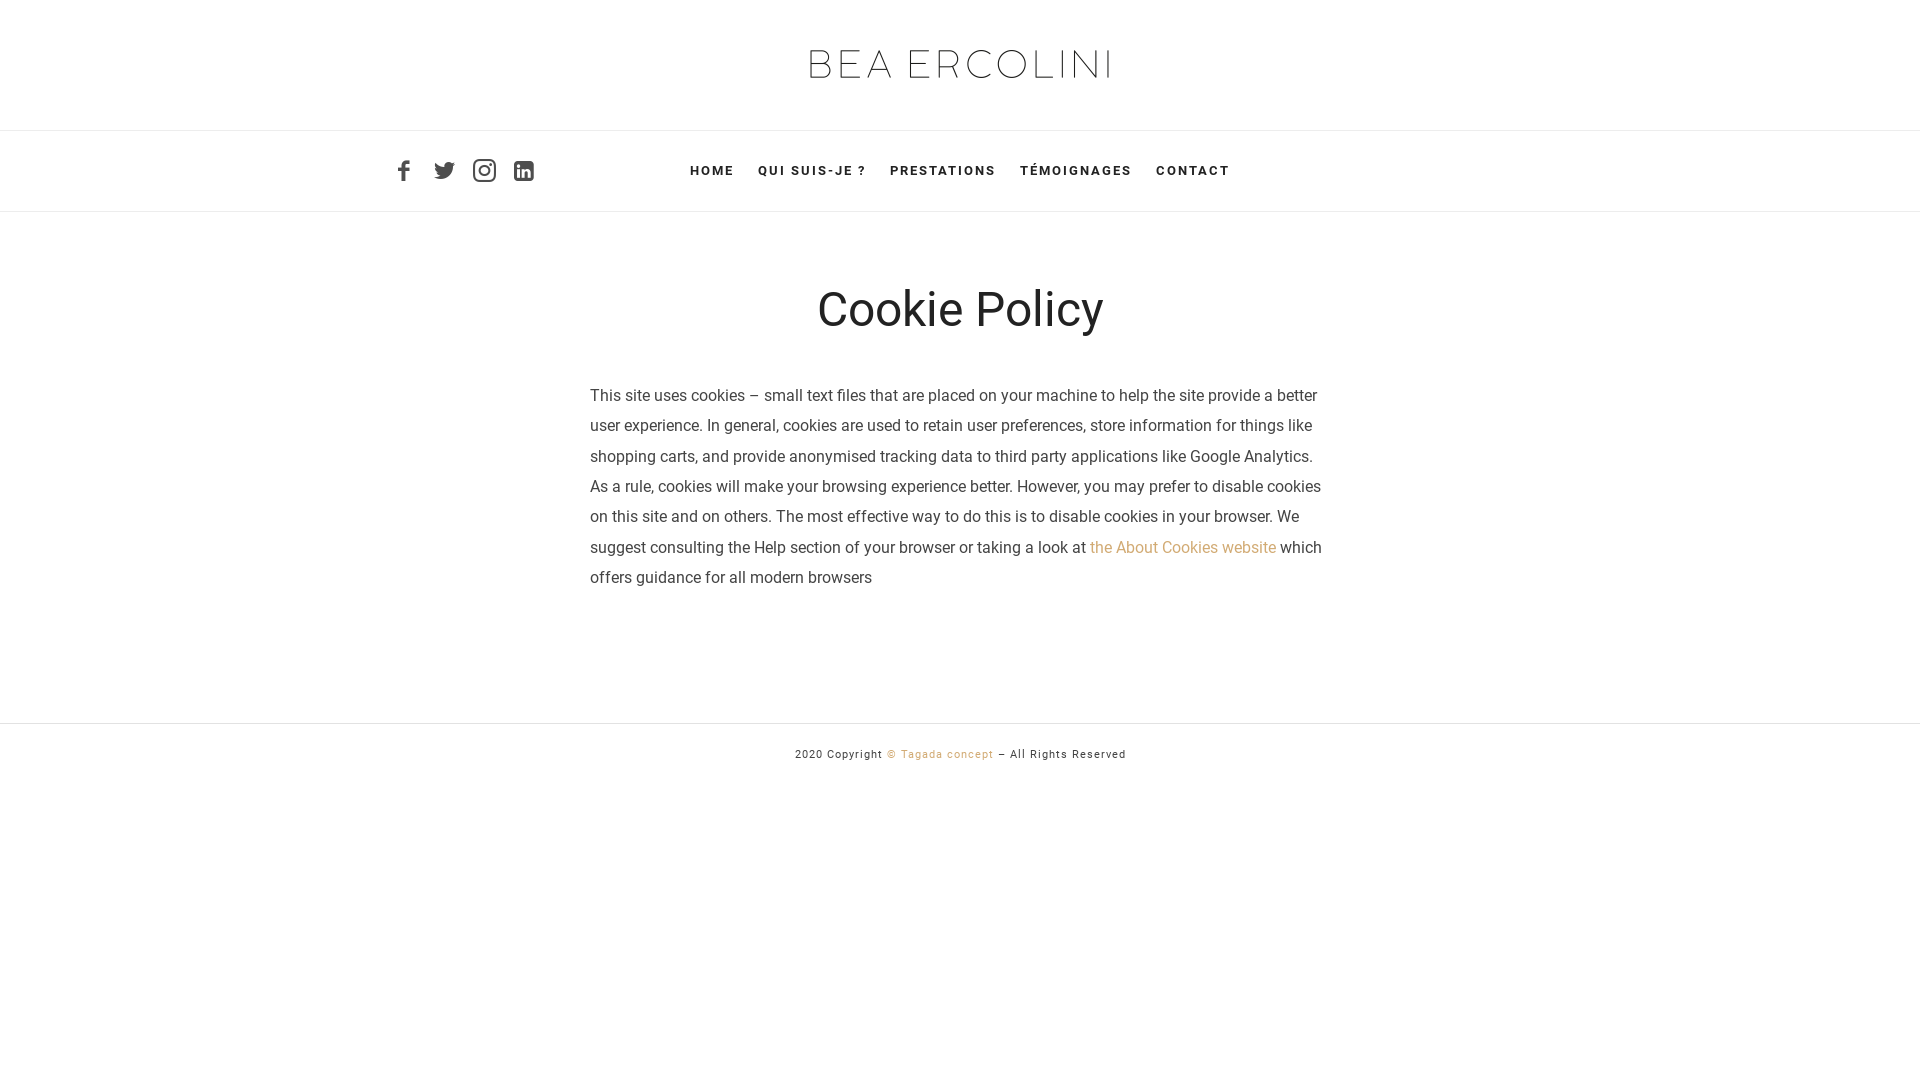 The width and height of the screenshot is (1920, 1080). I want to click on Bea Ercolini, so click(960, 64).